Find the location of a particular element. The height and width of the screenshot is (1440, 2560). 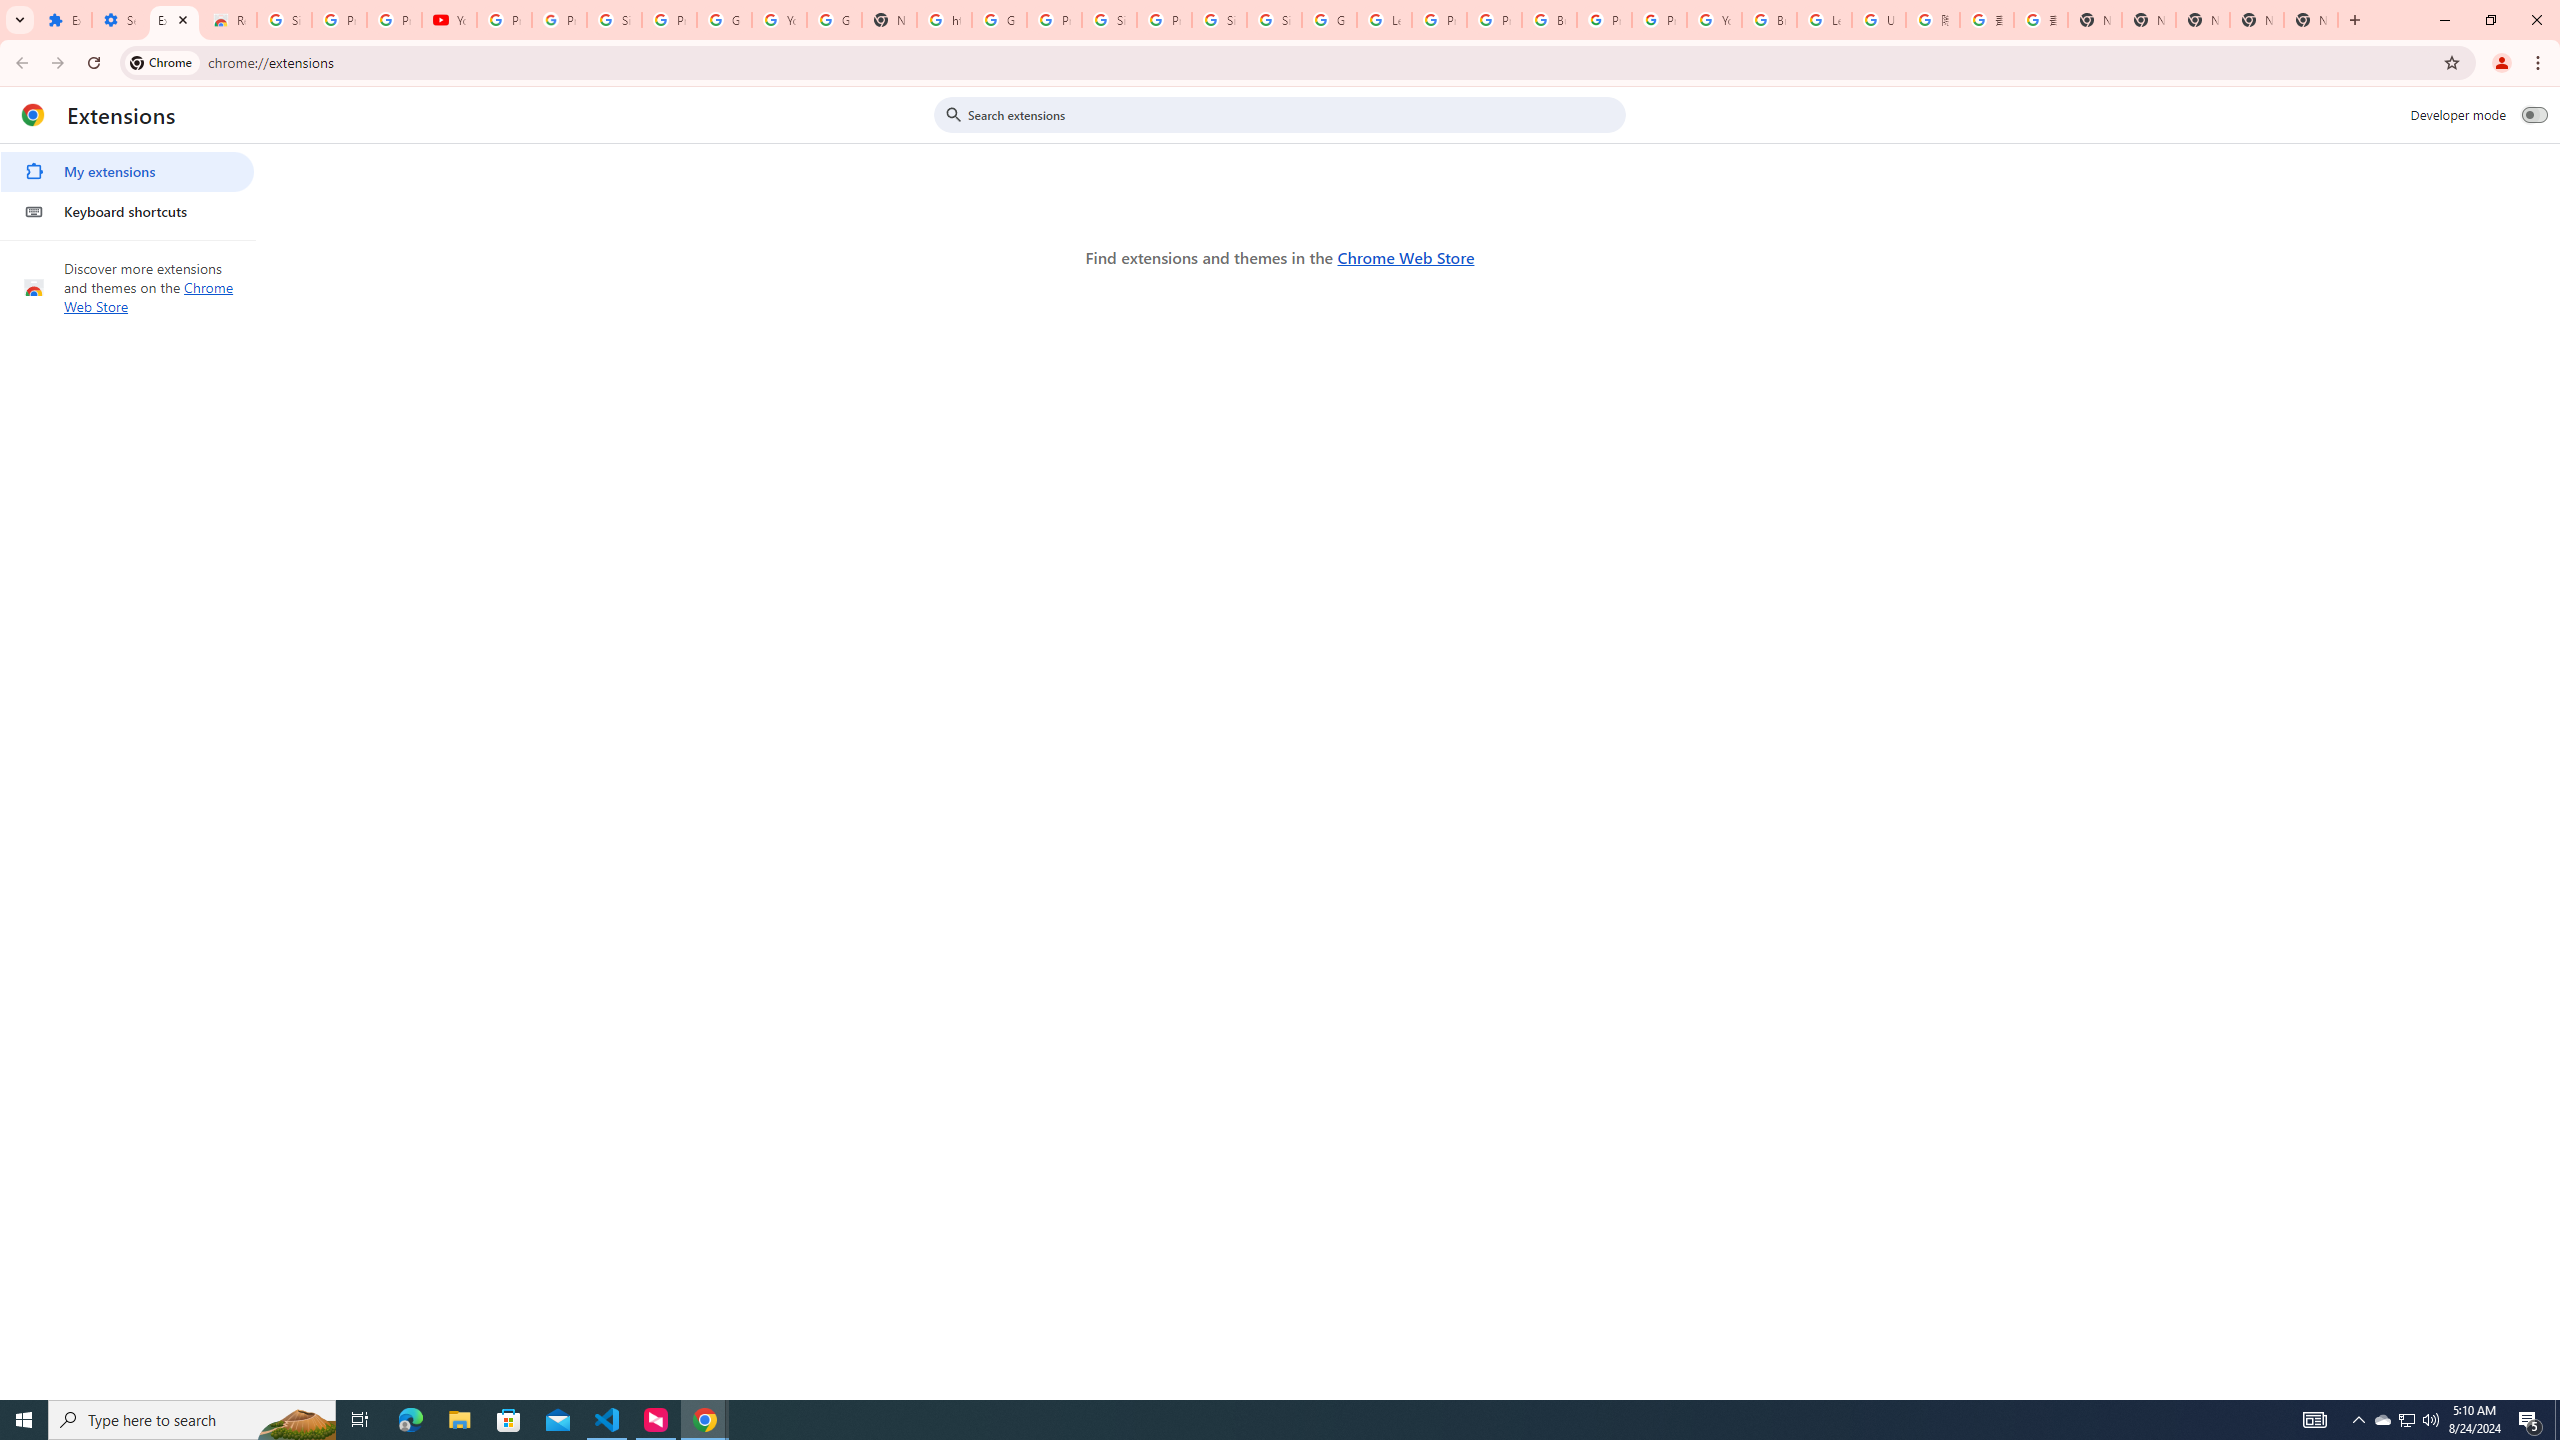

Search extensions is located at coordinates (1294, 114).